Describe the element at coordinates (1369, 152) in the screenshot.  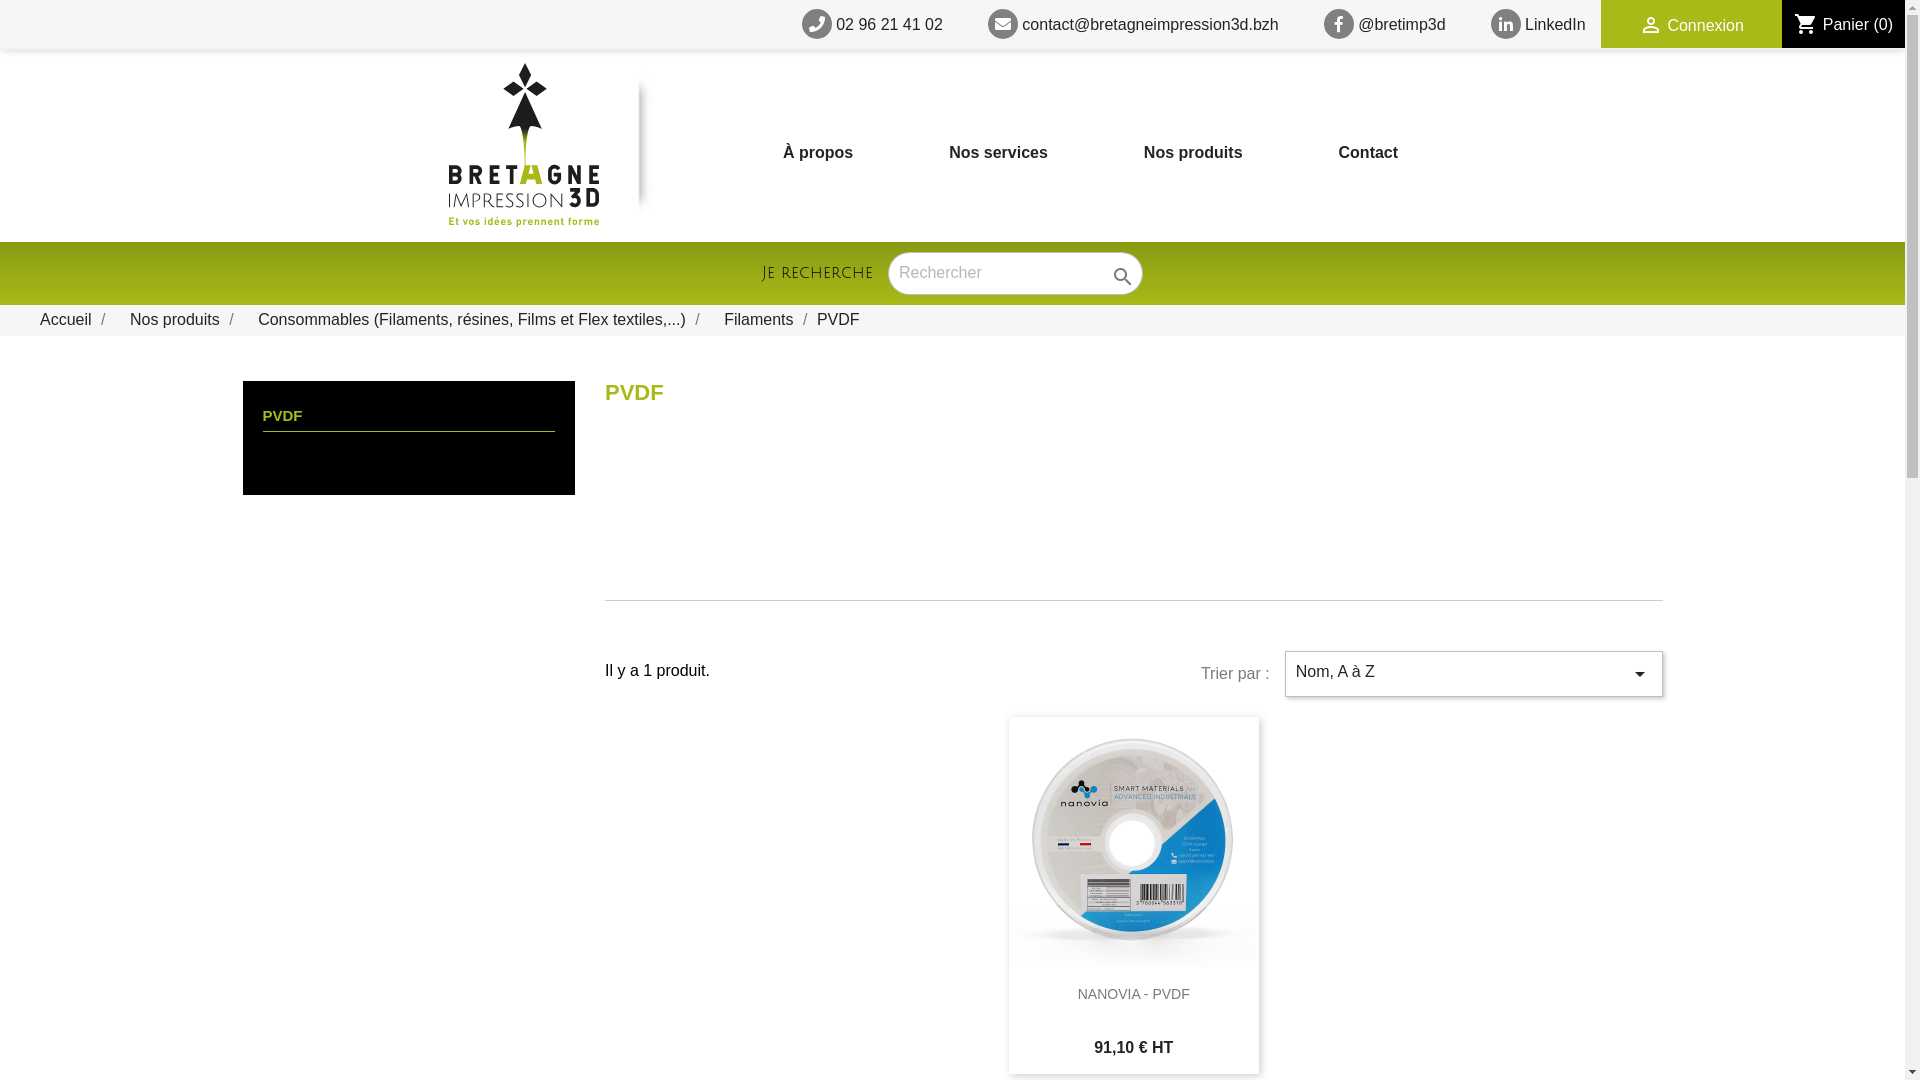
I see `Contact` at that location.